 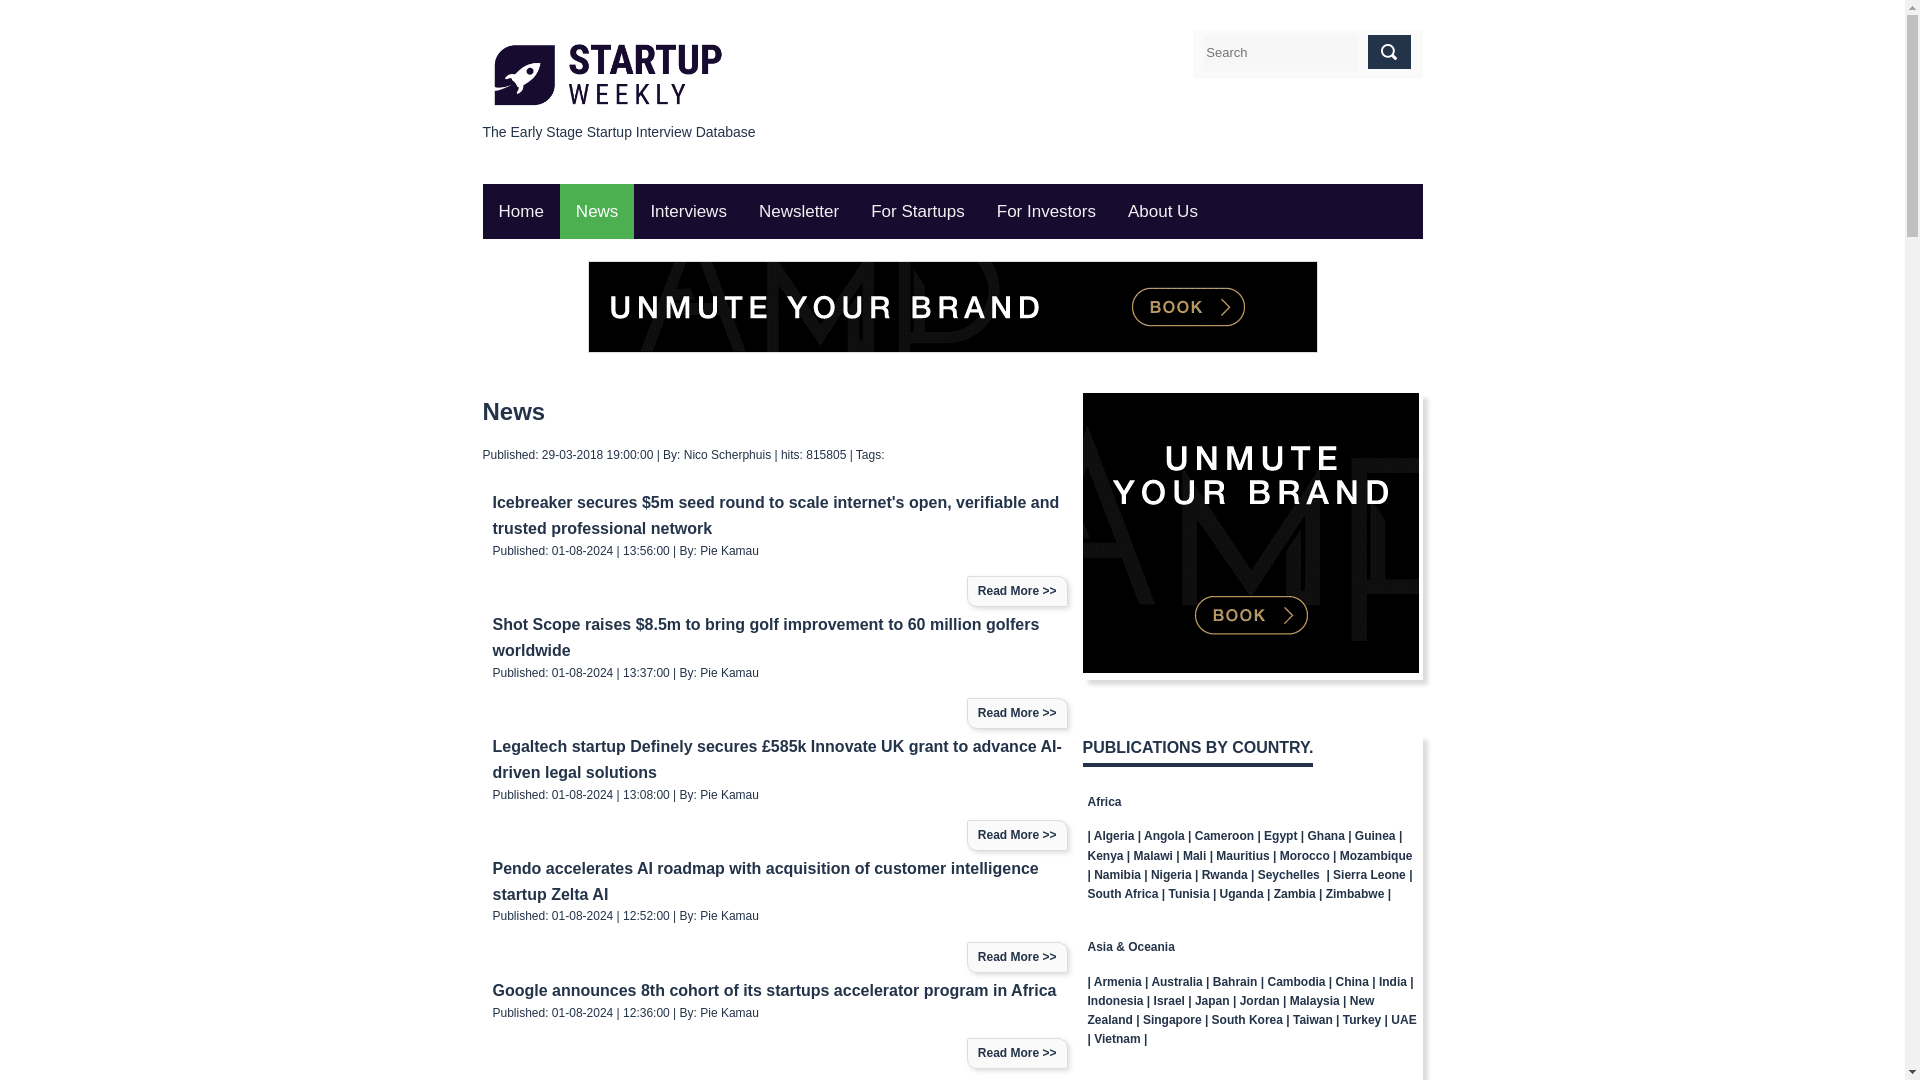 What do you see at coordinates (598, 210) in the screenshot?
I see `News` at bounding box center [598, 210].